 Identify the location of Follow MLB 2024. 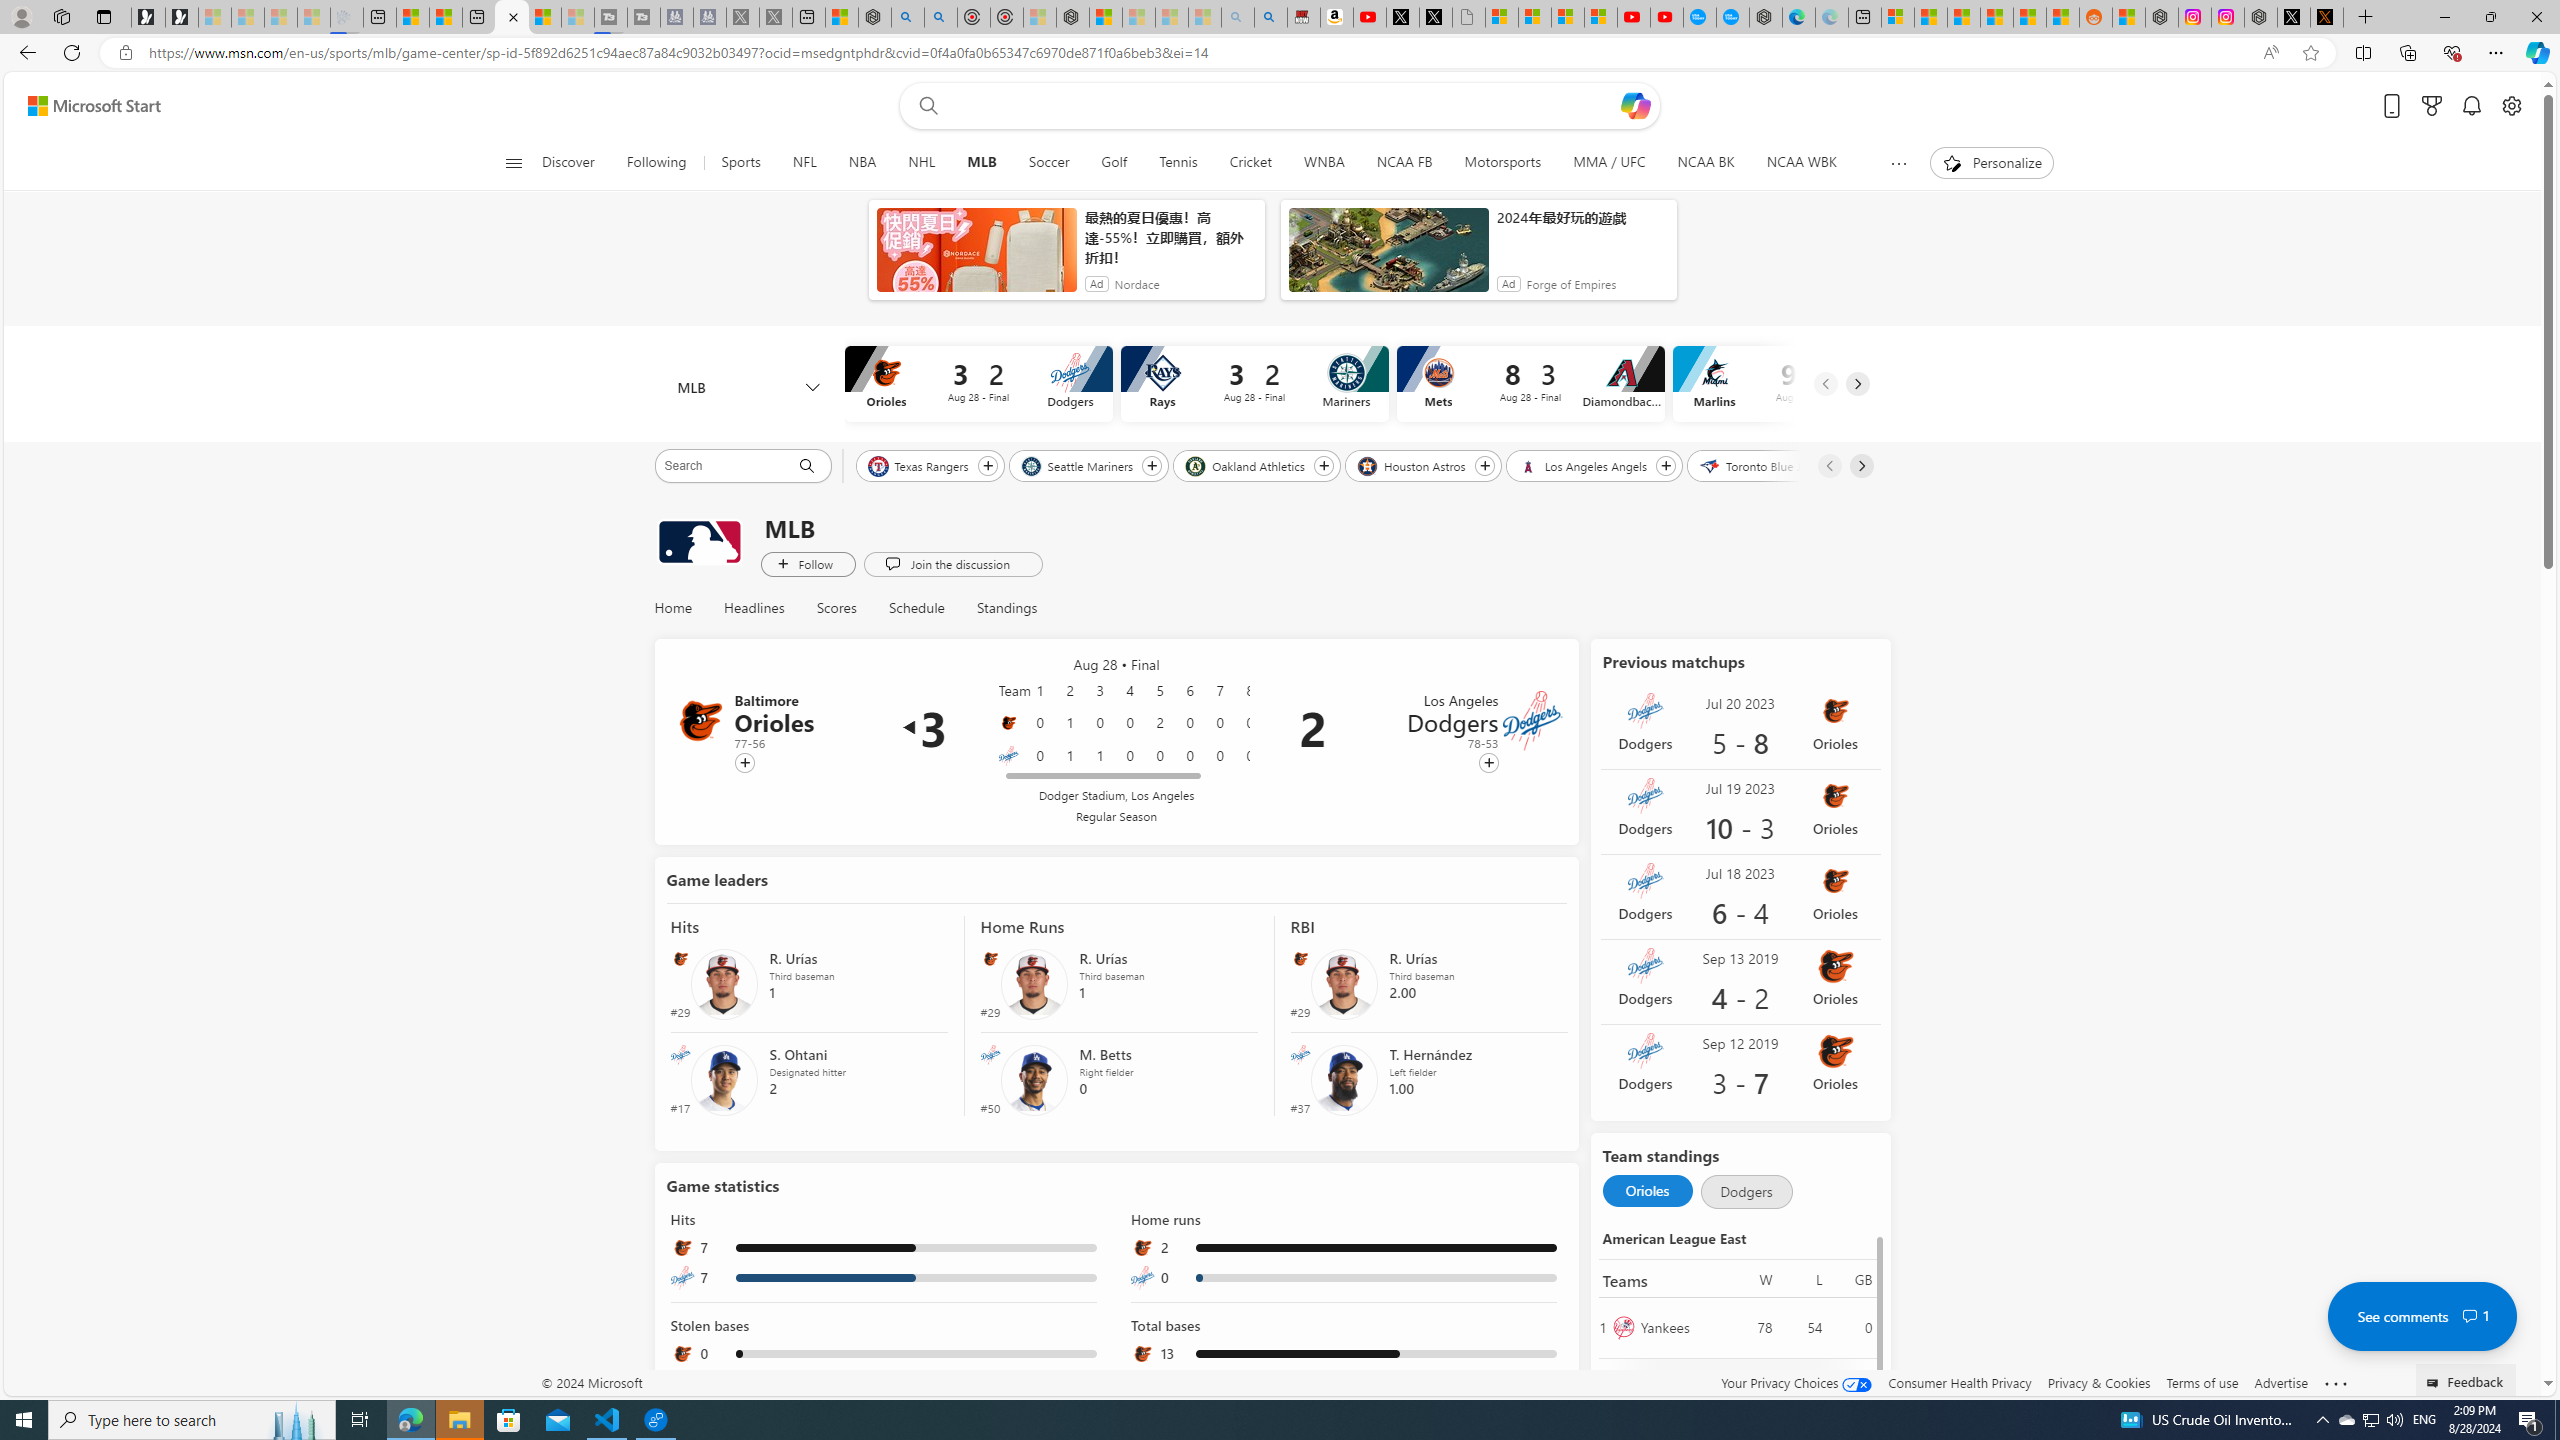
(808, 564).